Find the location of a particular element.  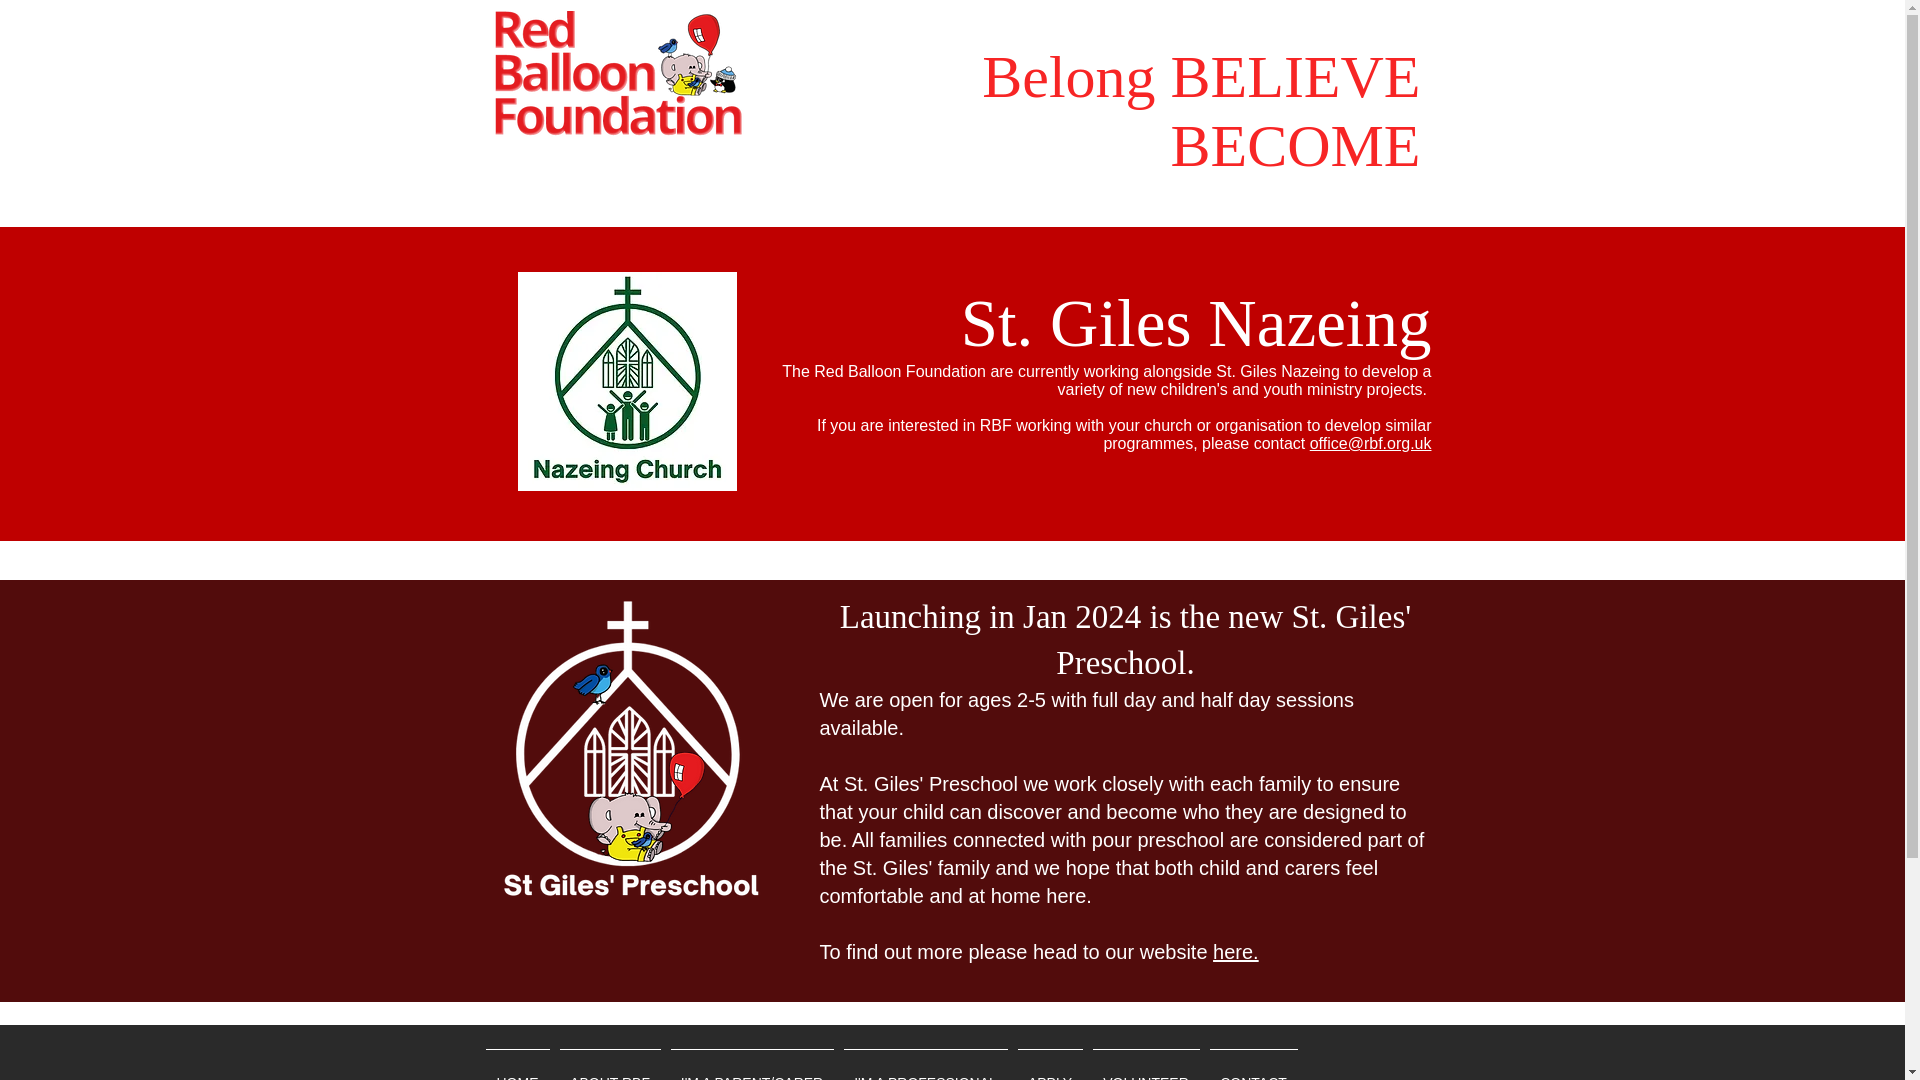

ABOUT RBF is located at coordinates (609, 1064).